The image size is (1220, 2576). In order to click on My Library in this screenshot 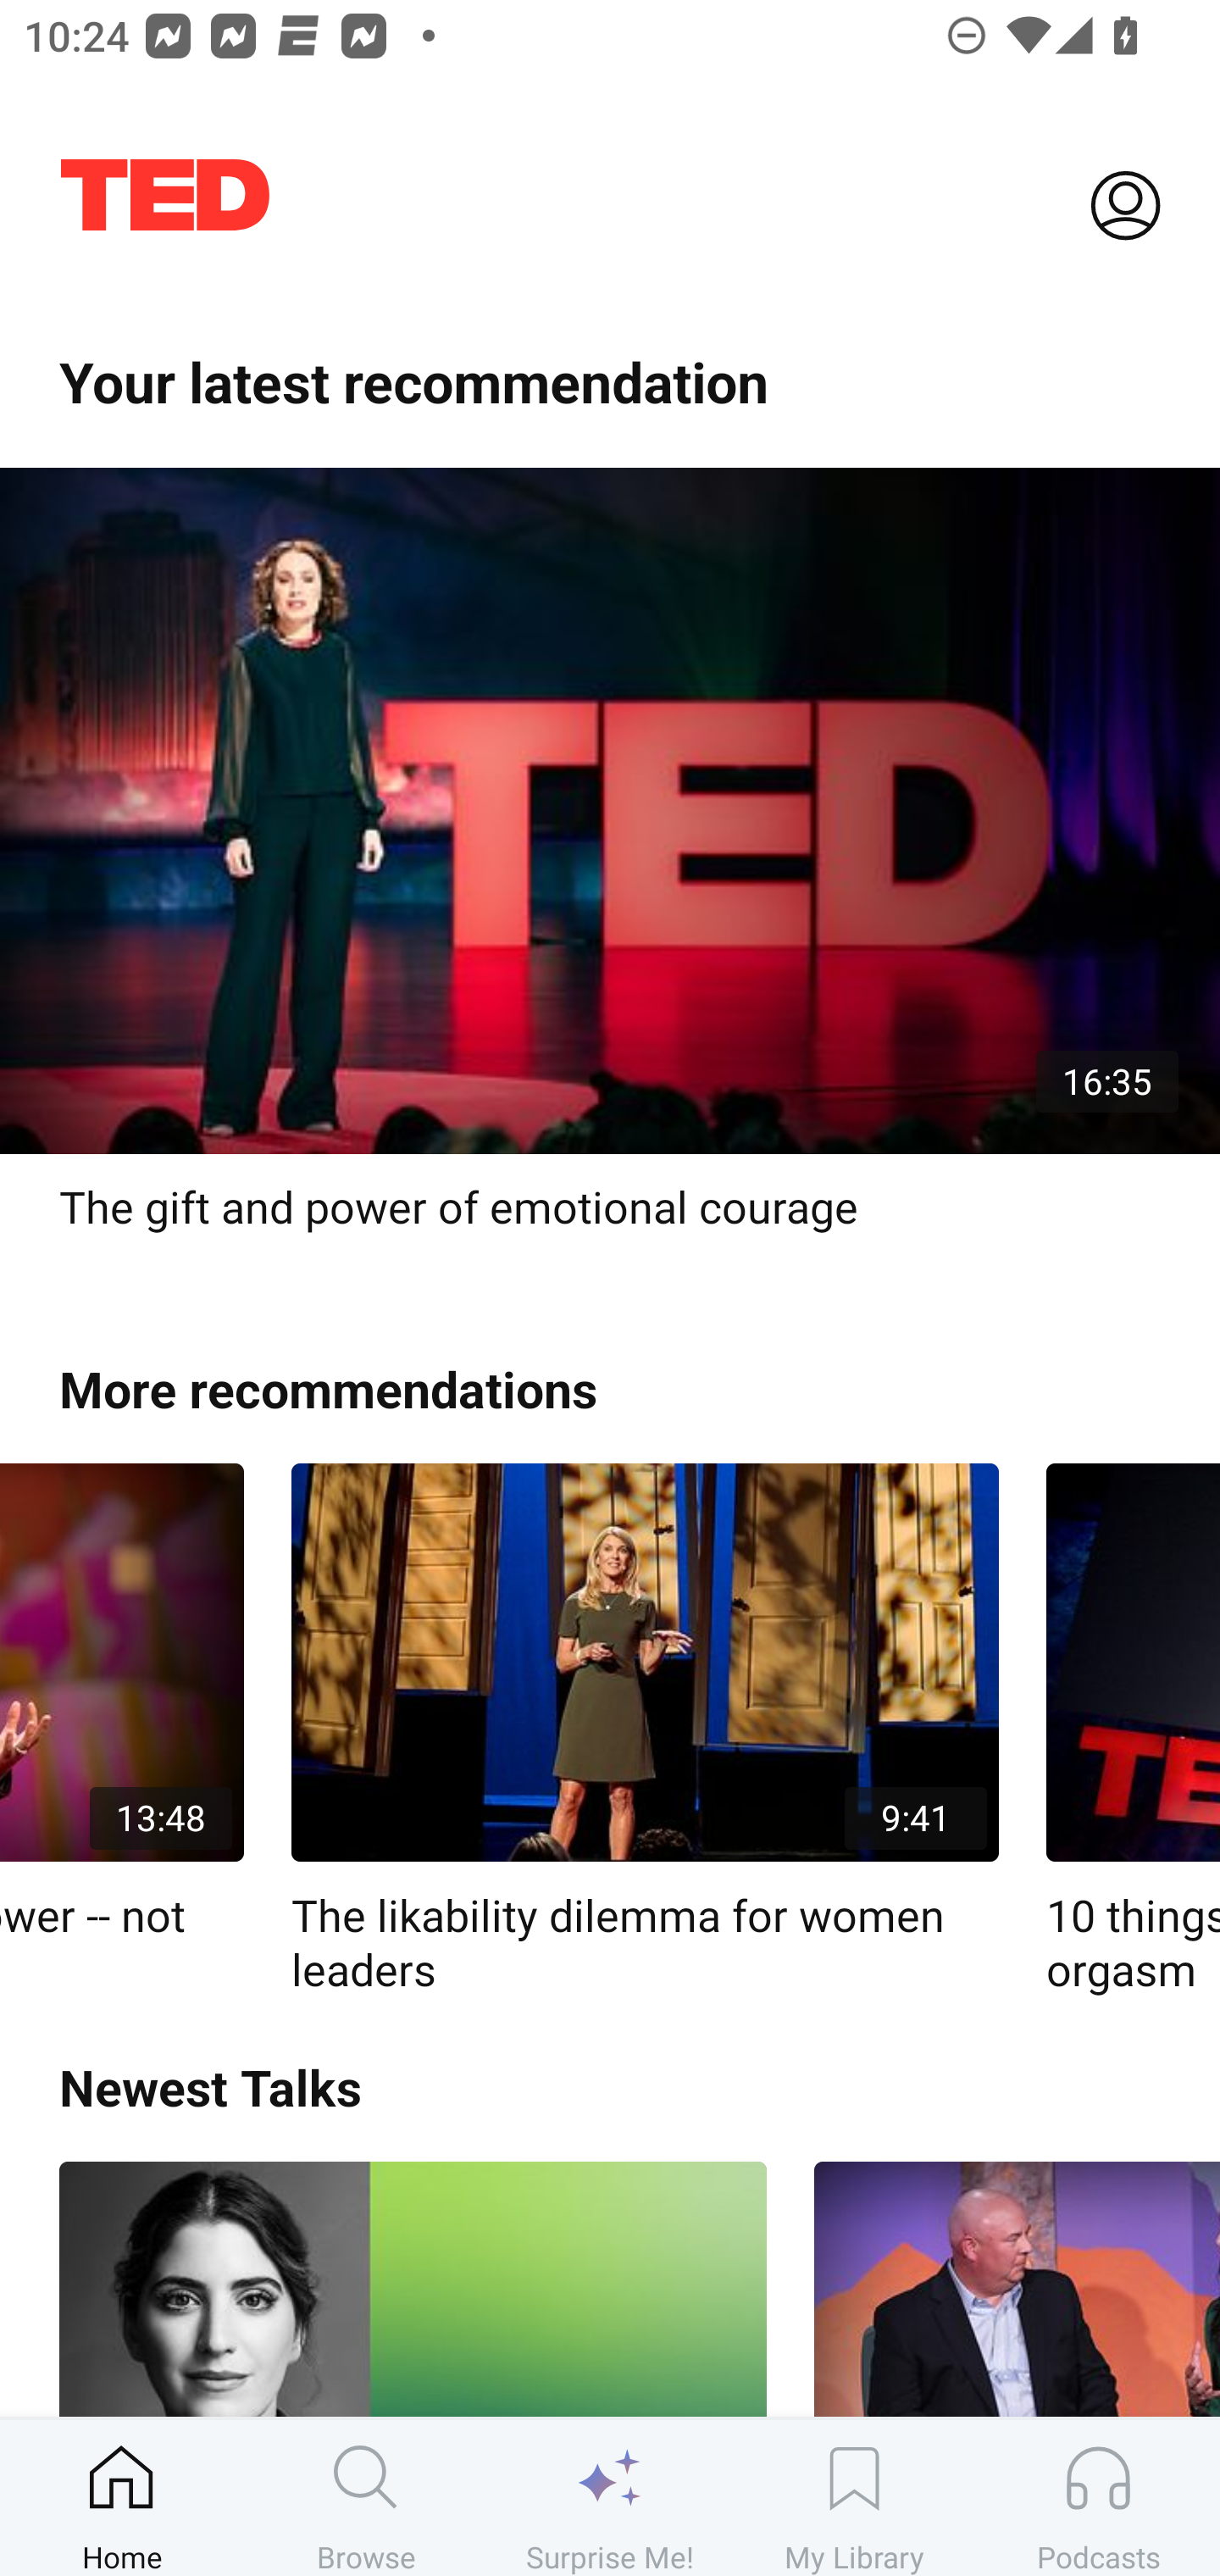, I will do `click(854, 2497)`.